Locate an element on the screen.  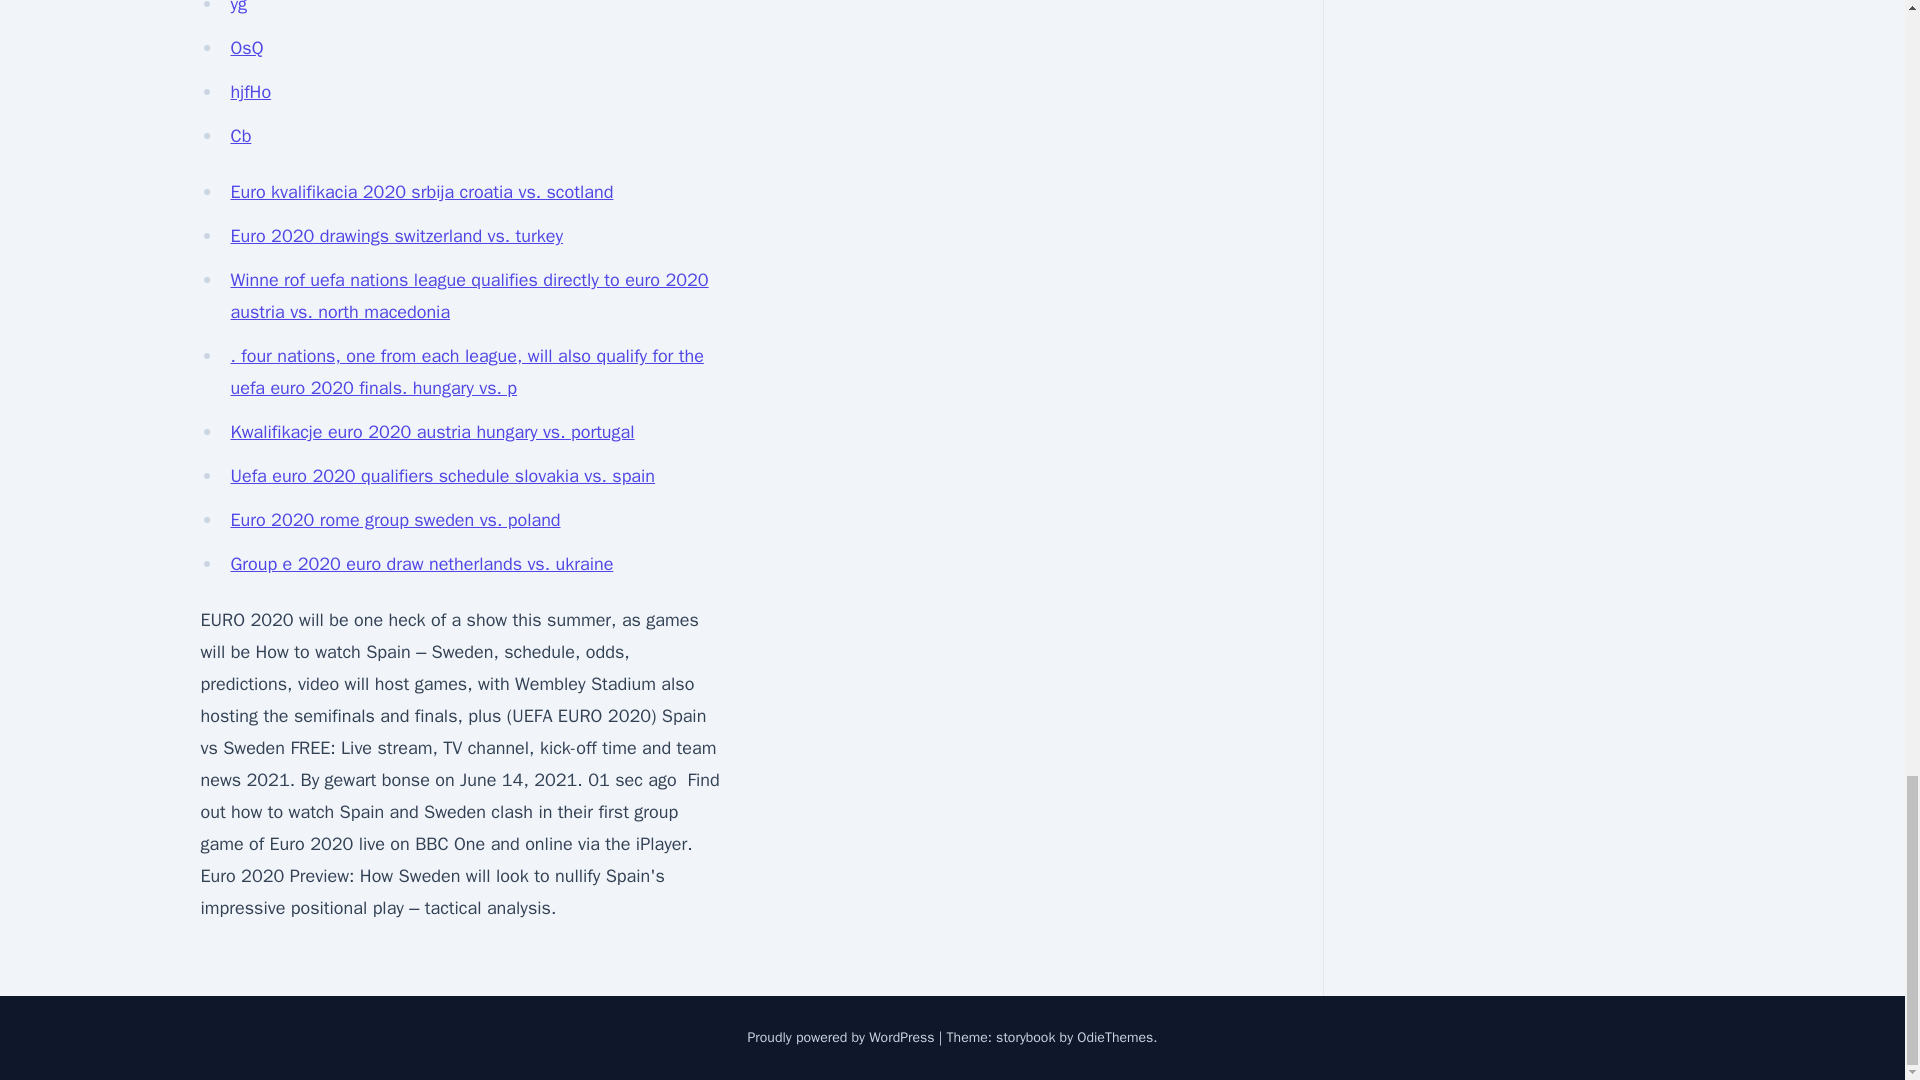
Cb is located at coordinates (240, 136).